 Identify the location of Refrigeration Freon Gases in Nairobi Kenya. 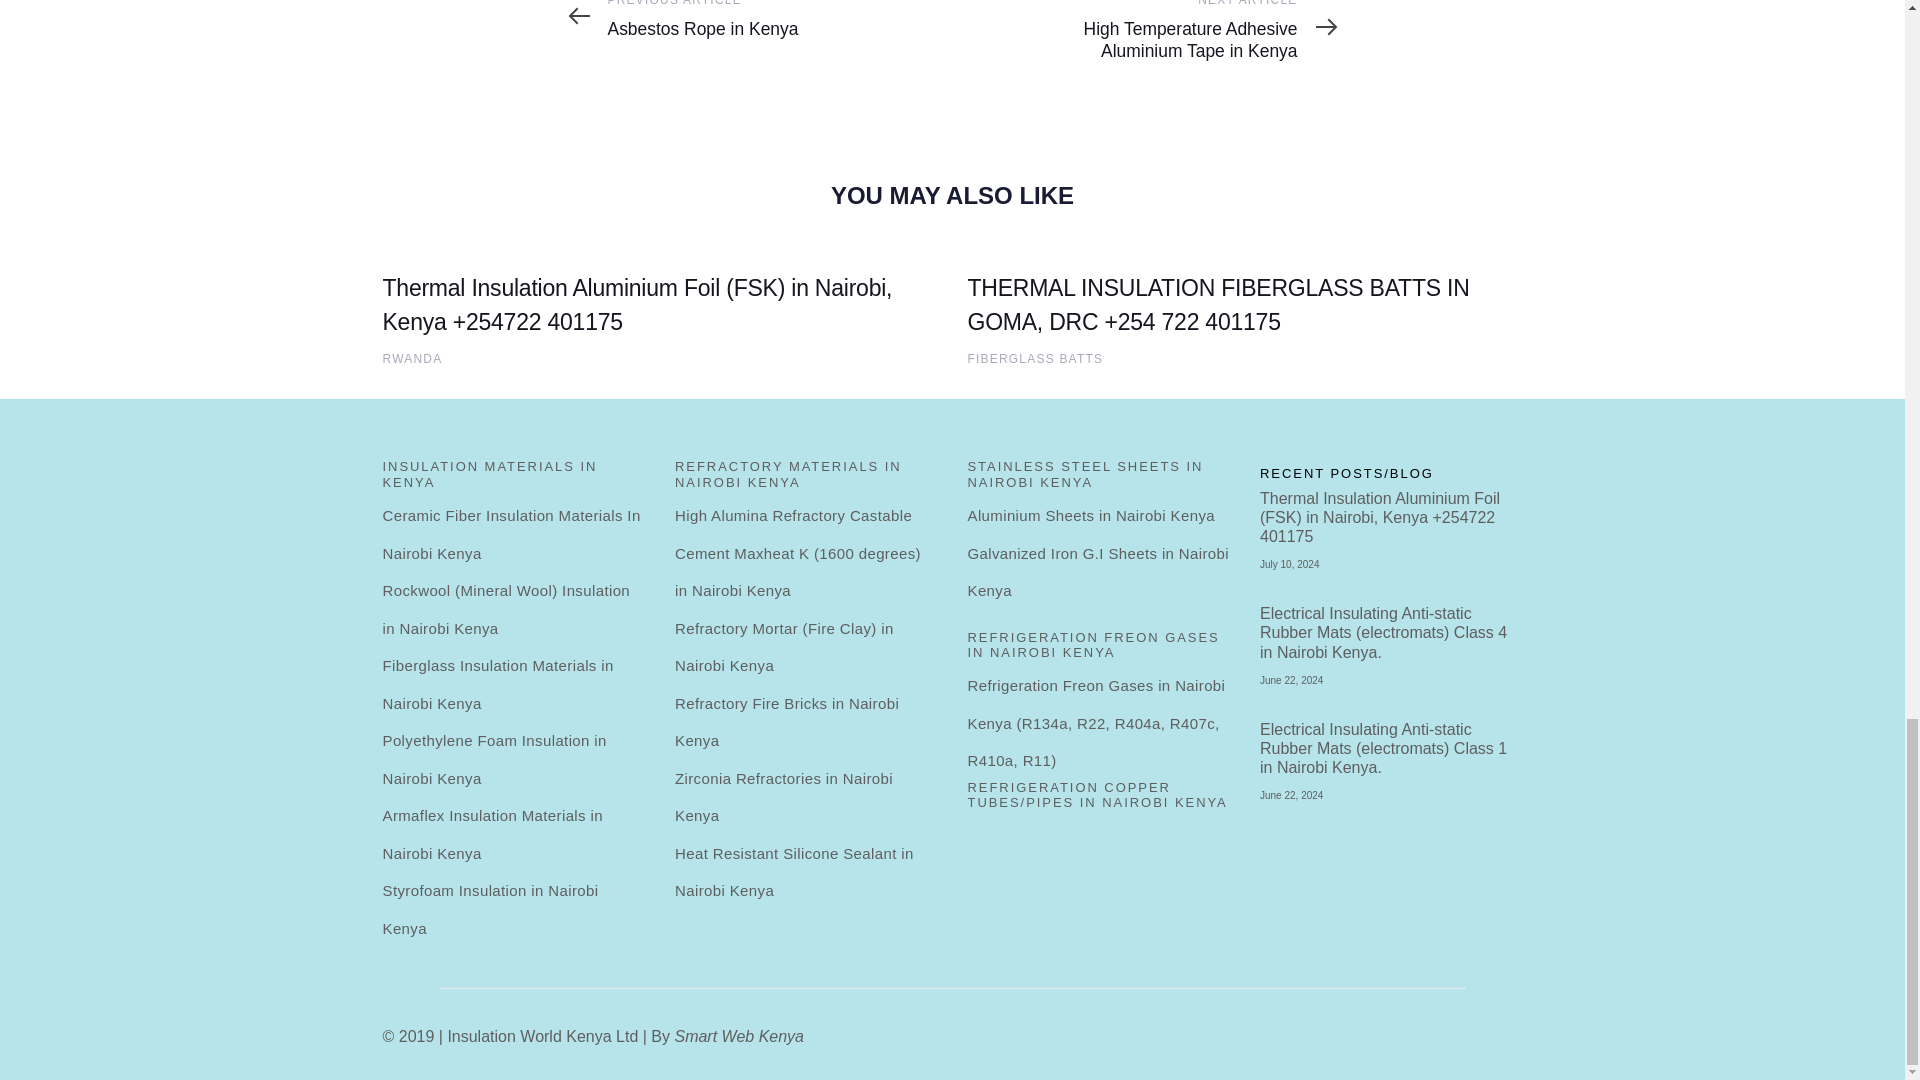
(703, 20).